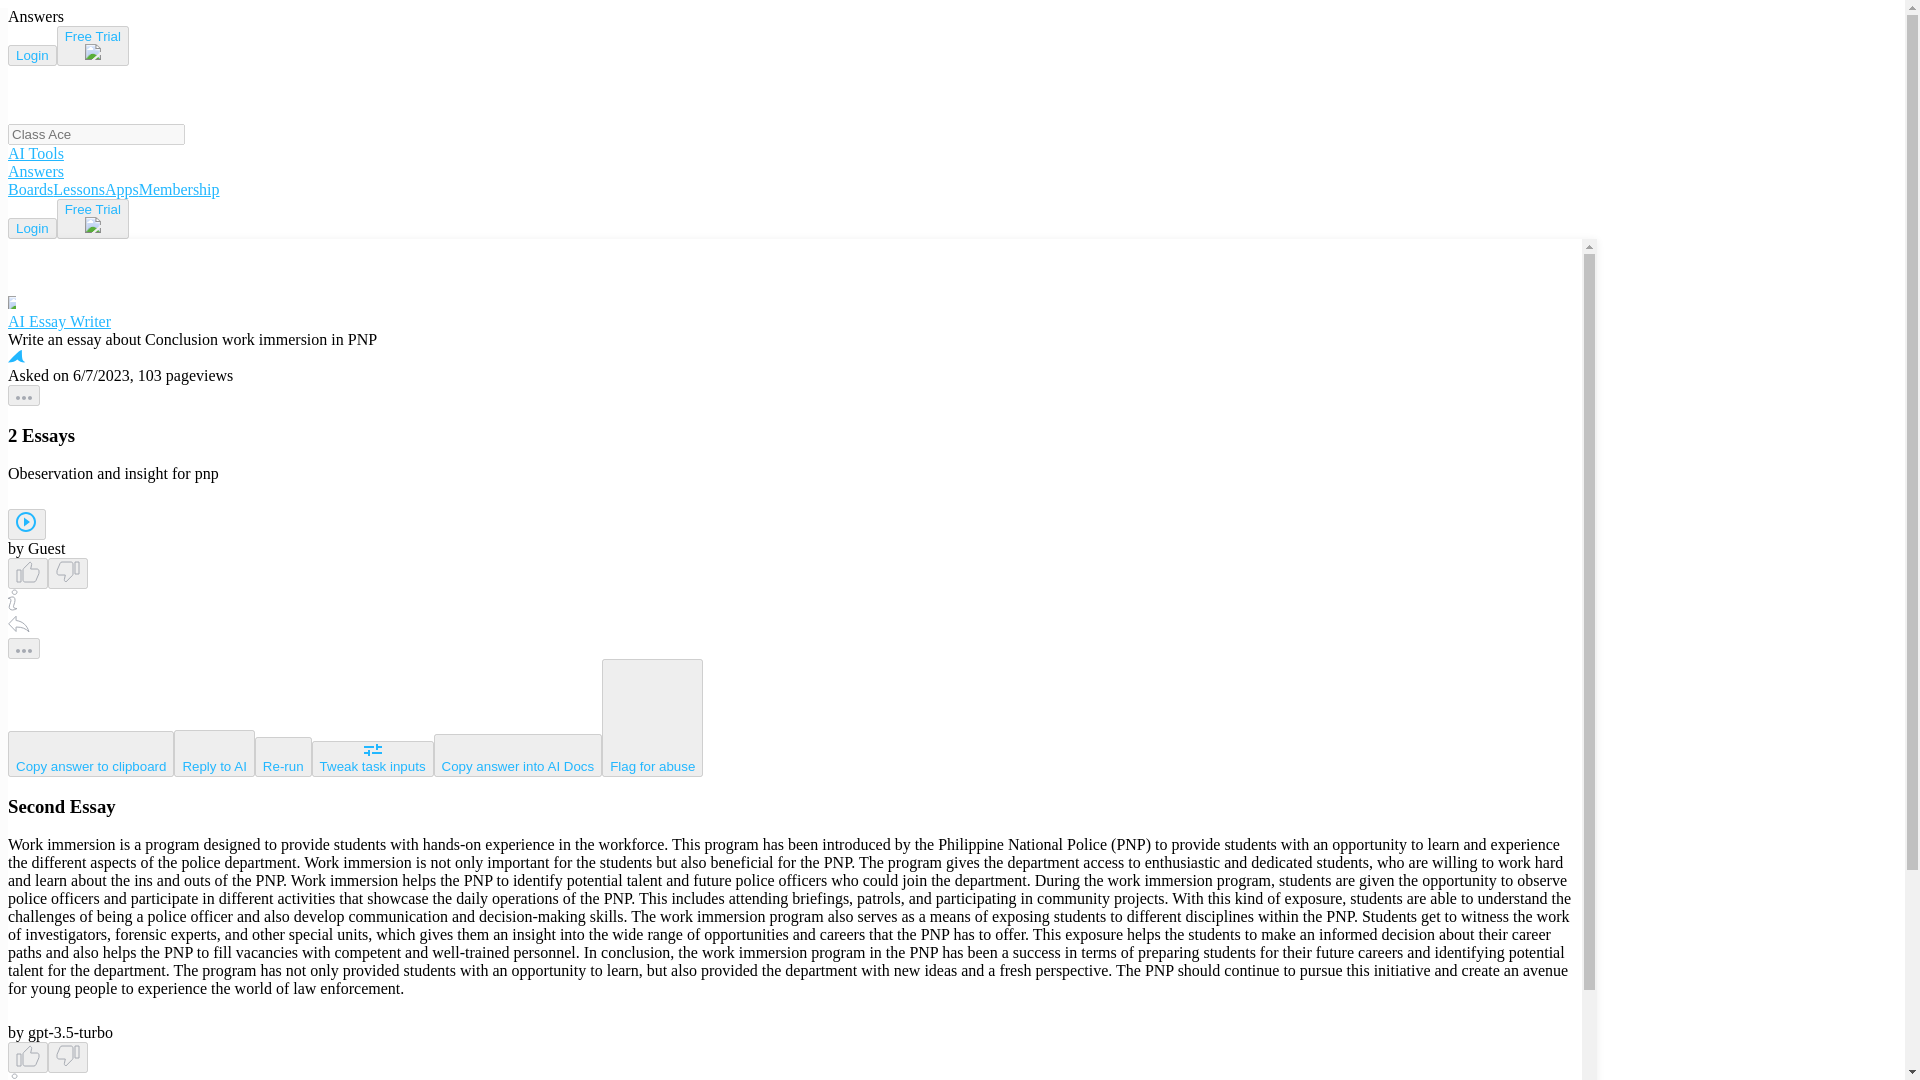 The height and width of the screenshot is (1080, 1920). I want to click on Re-run, so click(283, 756).